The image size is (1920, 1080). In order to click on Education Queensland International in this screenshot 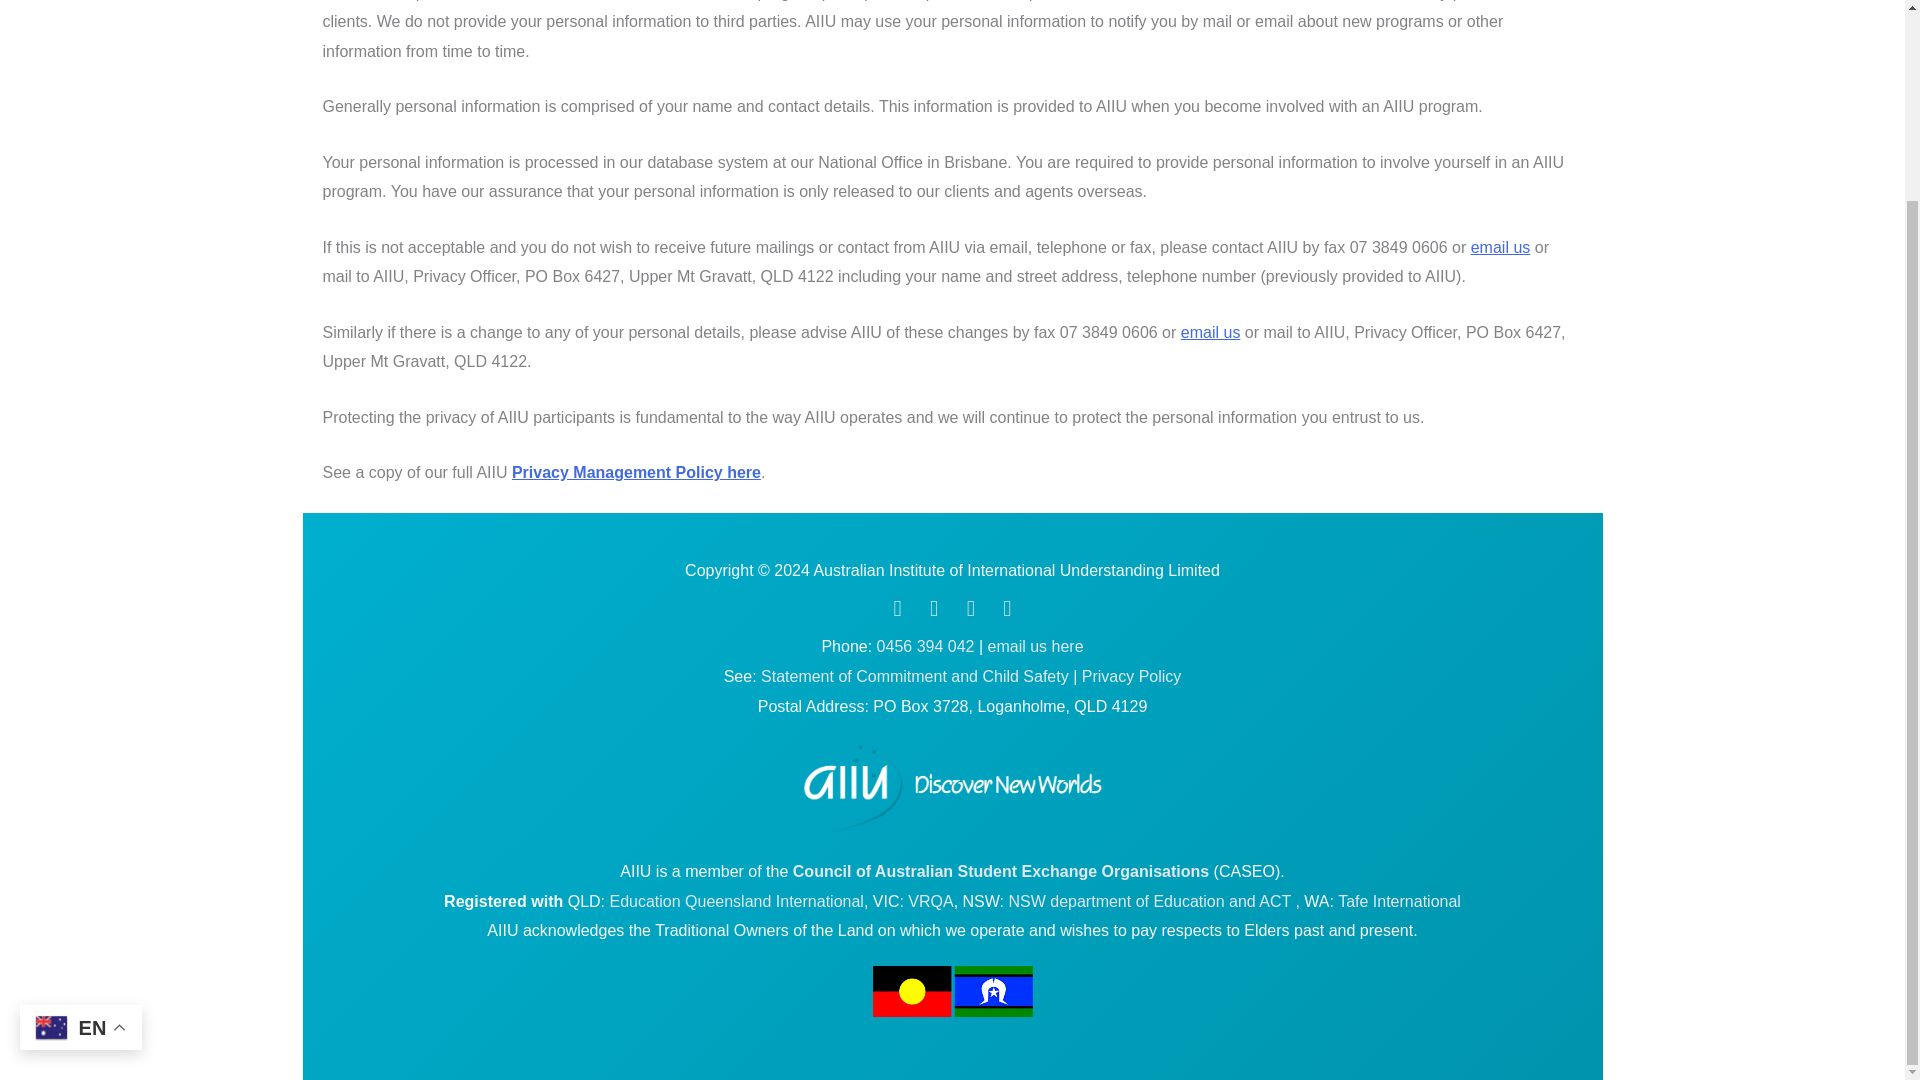, I will do `click(735, 902)`.